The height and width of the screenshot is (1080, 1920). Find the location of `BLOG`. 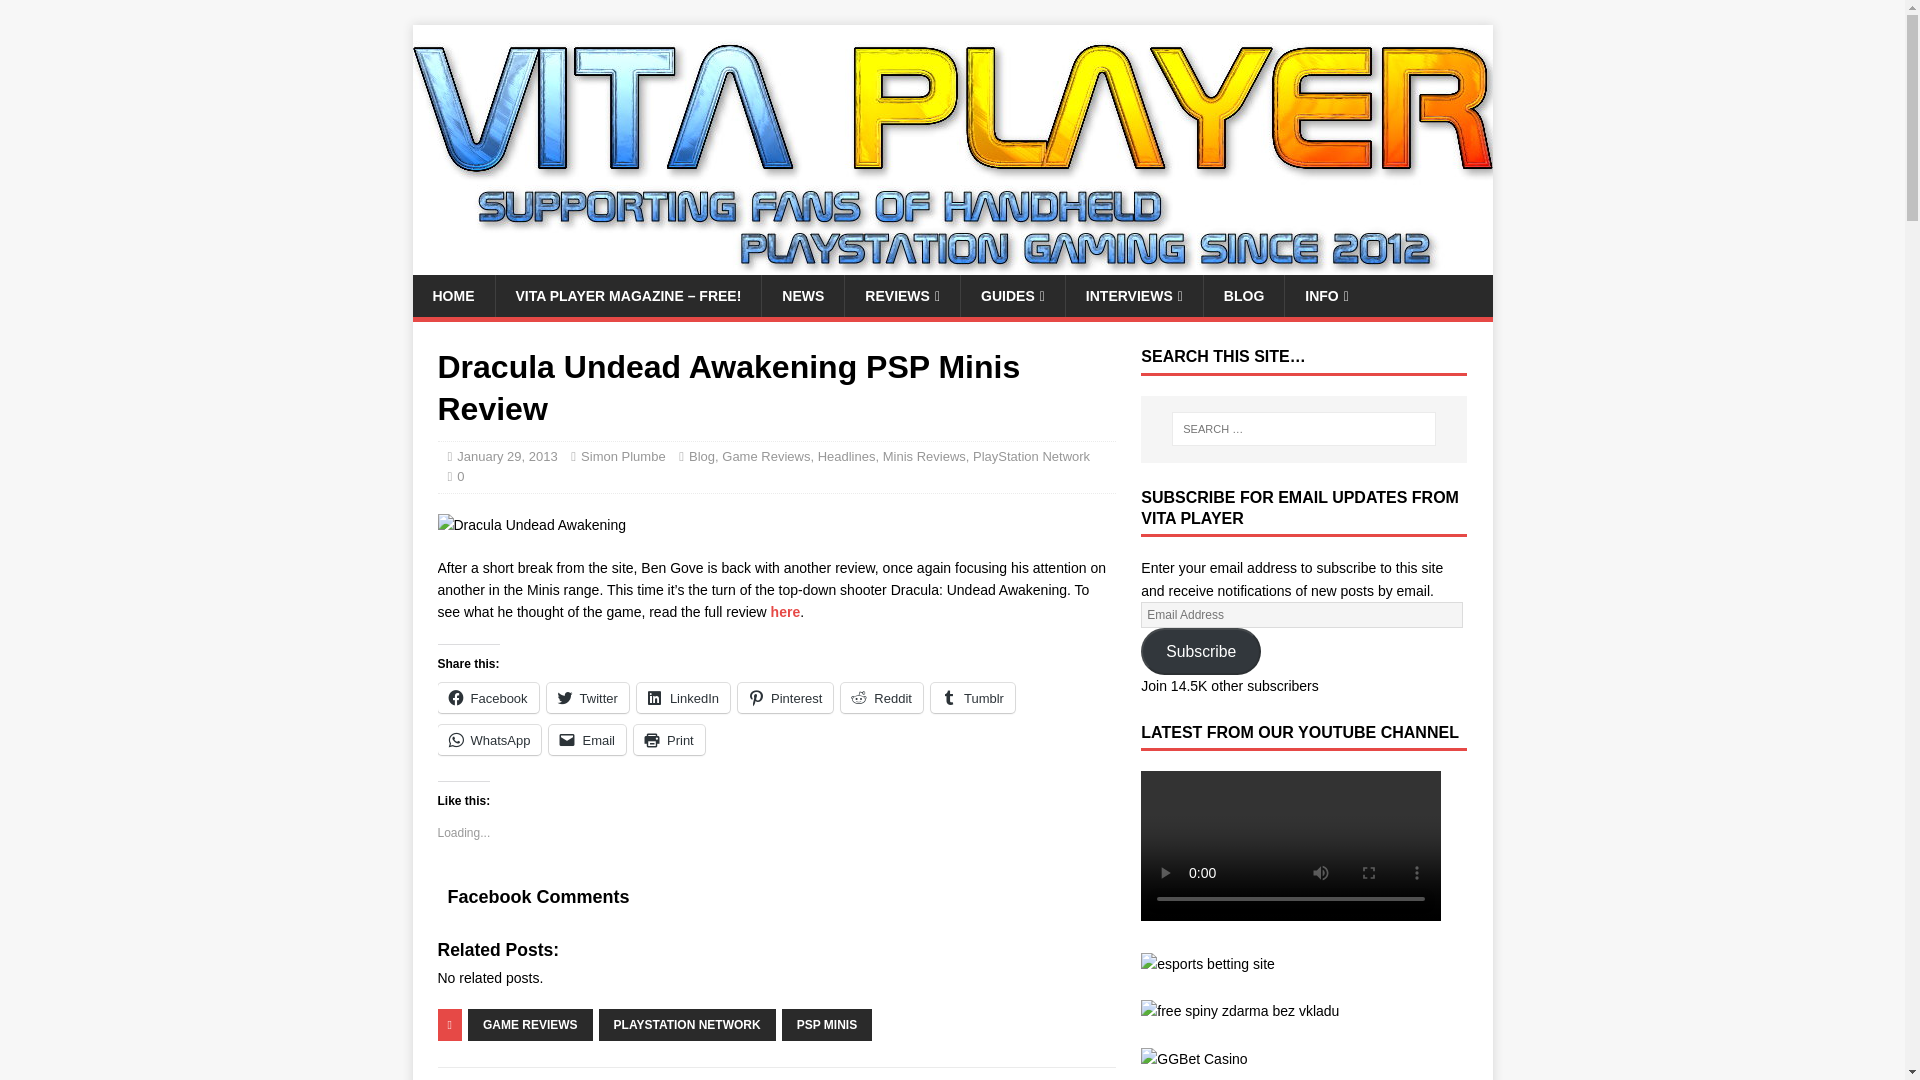

BLOG is located at coordinates (1244, 296).